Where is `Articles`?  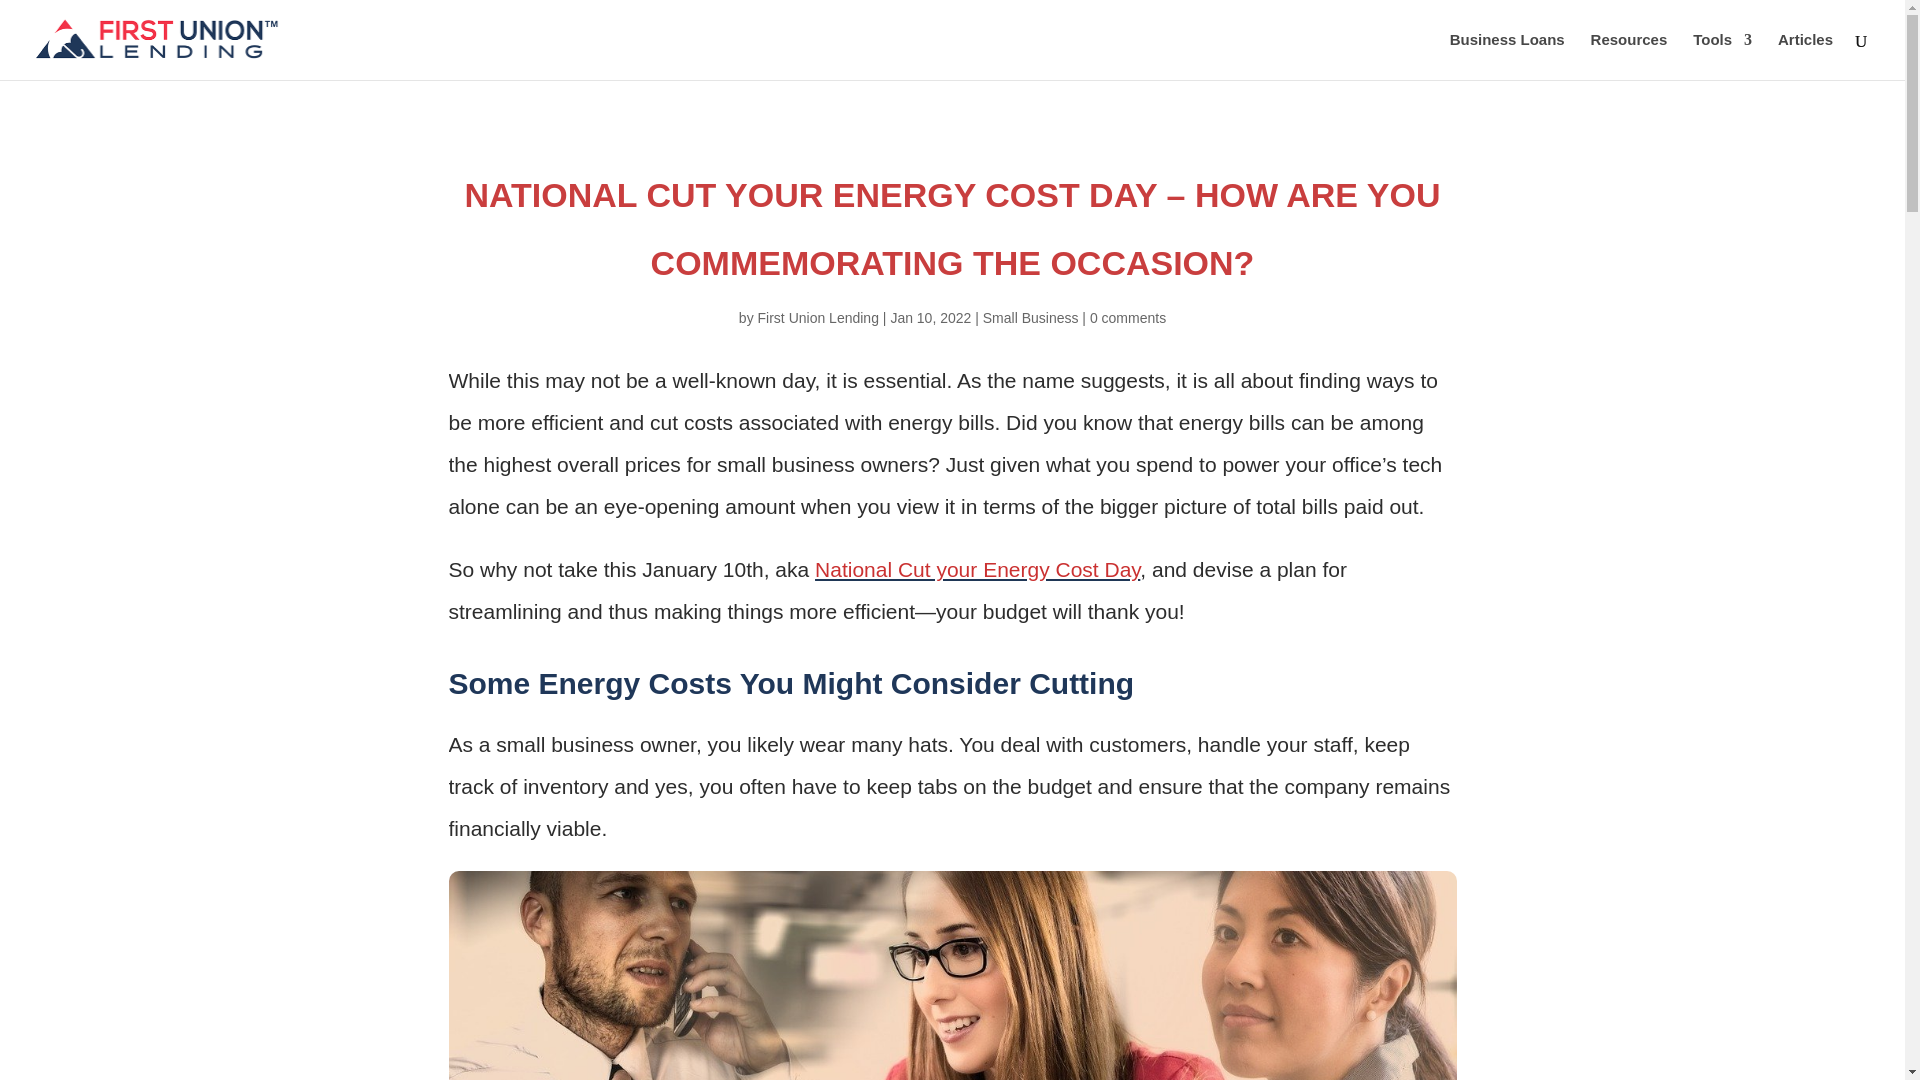 Articles is located at coordinates (1805, 56).